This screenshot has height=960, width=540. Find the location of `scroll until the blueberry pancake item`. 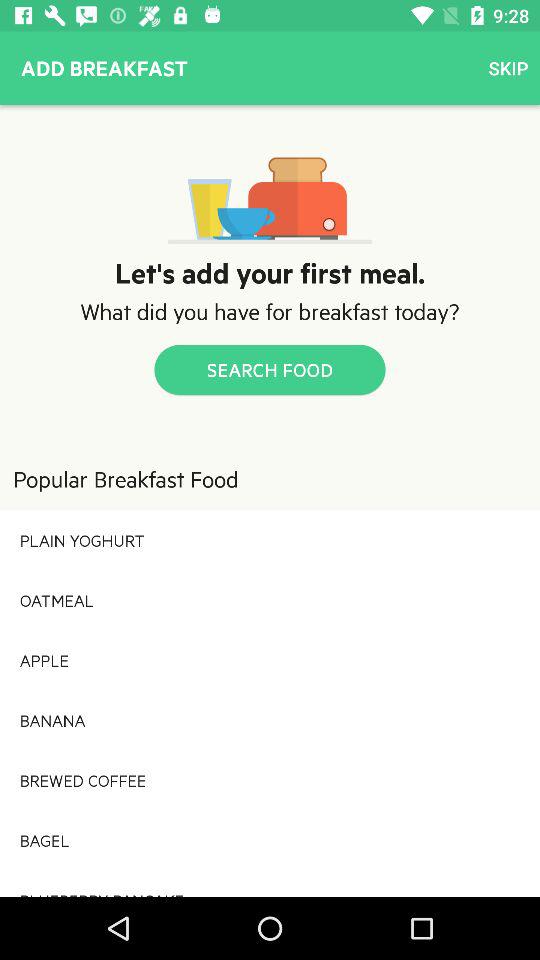

scroll until the blueberry pancake item is located at coordinates (270, 883).